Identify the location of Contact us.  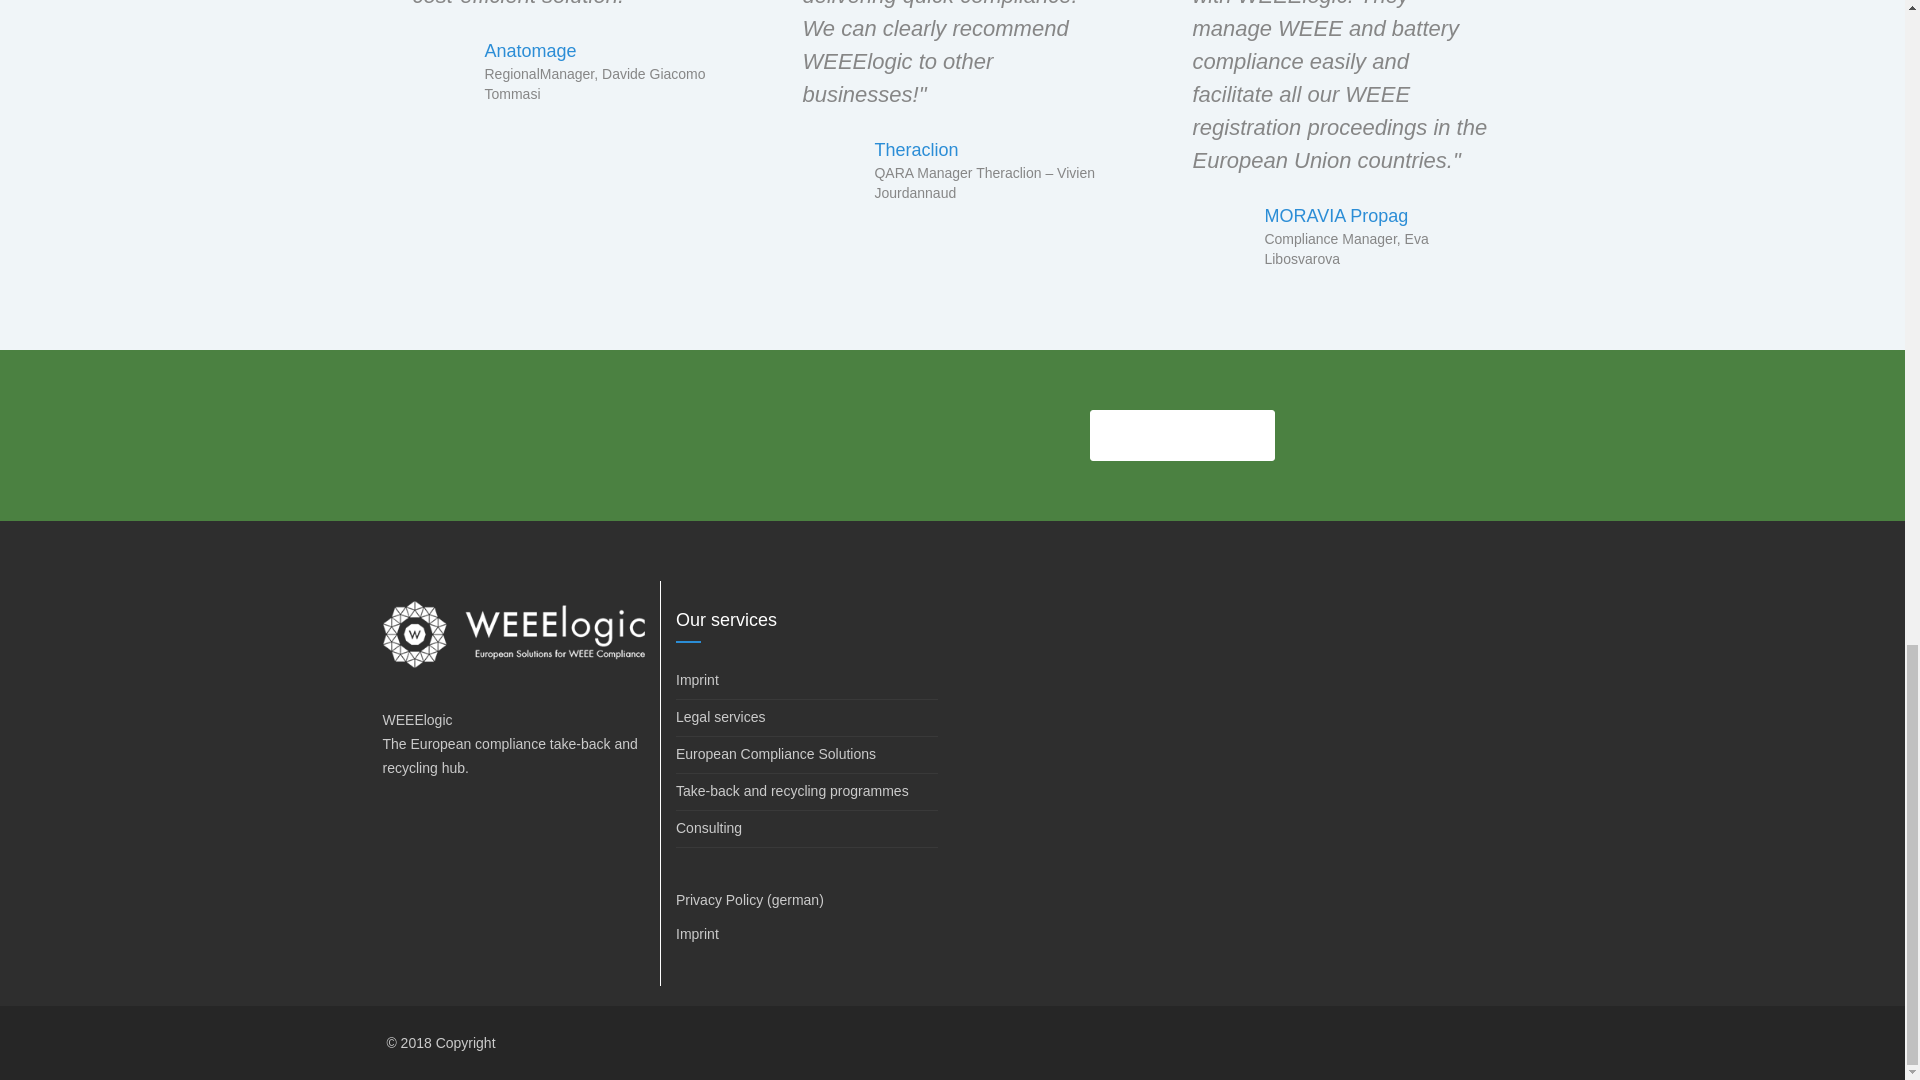
(1182, 435).